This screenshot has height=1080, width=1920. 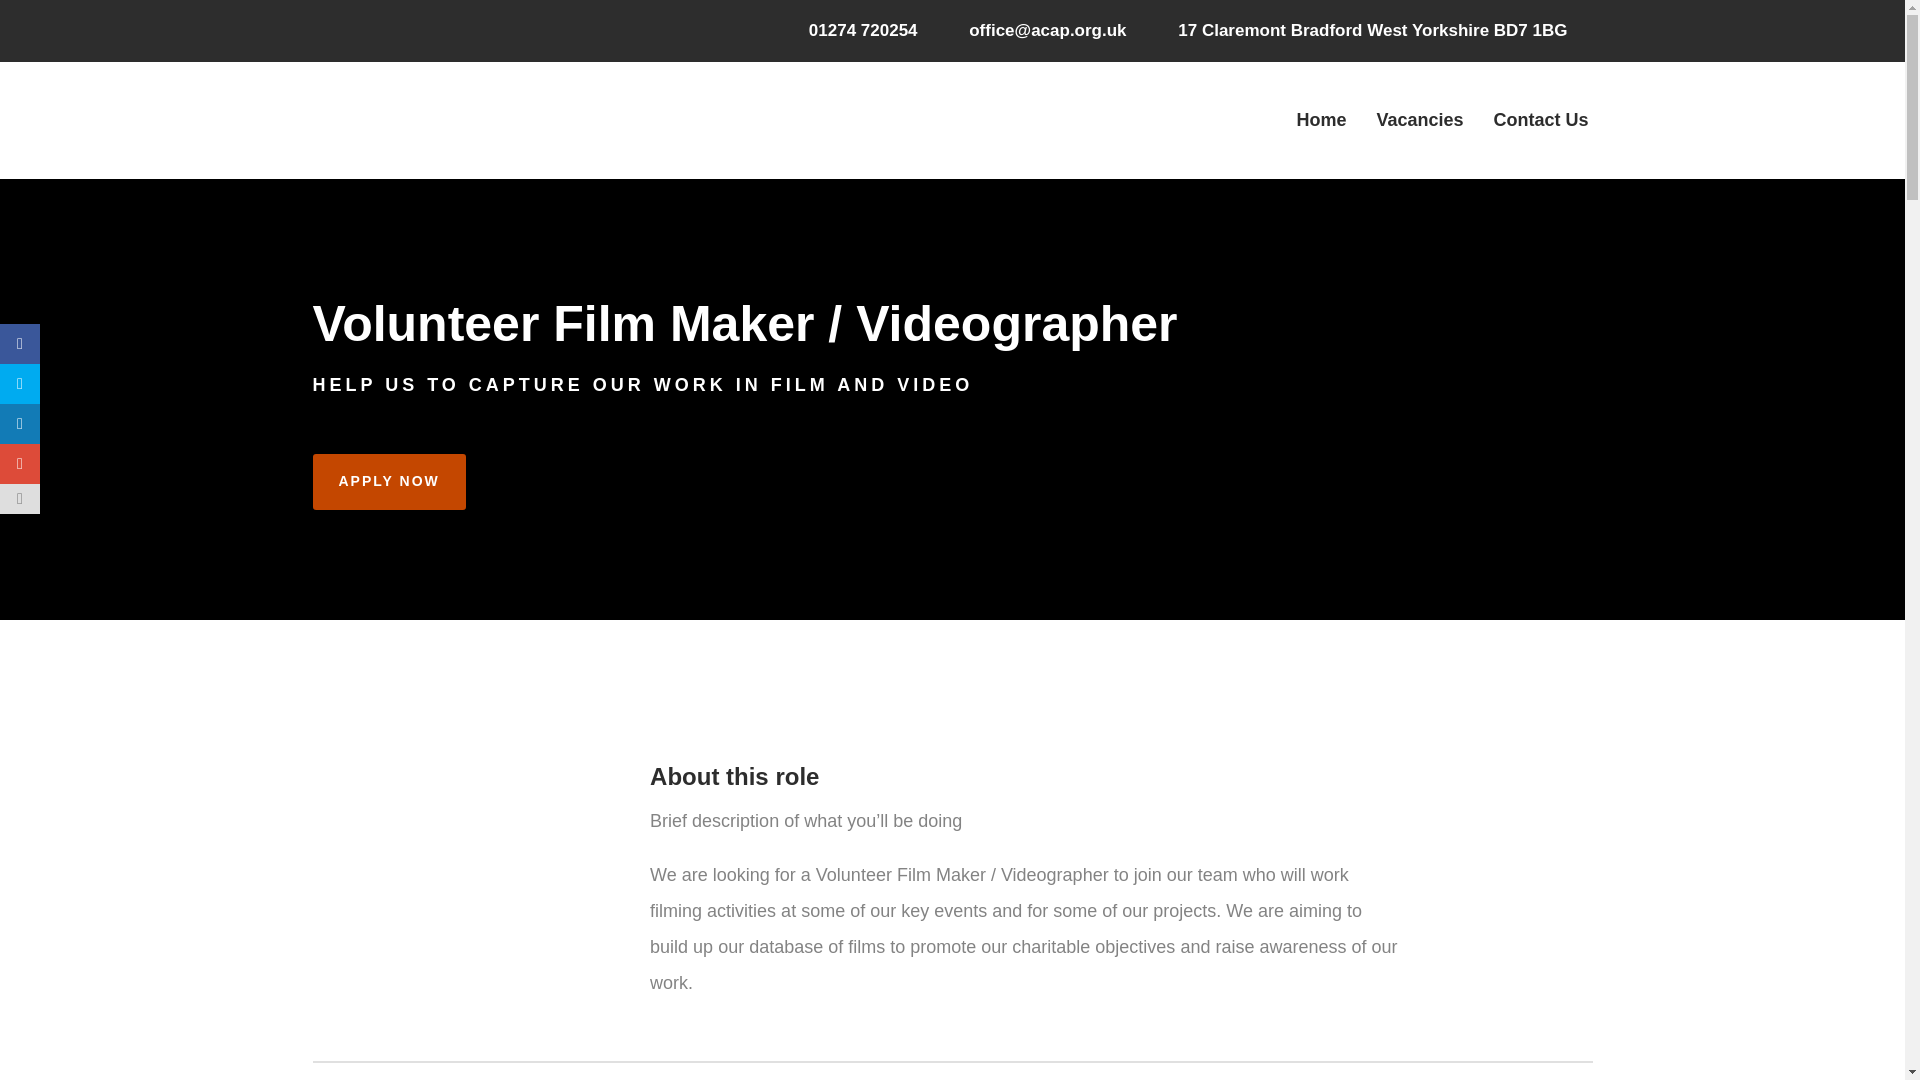 What do you see at coordinates (1540, 119) in the screenshot?
I see `Contact Us` at bounding box center [1540, 119].